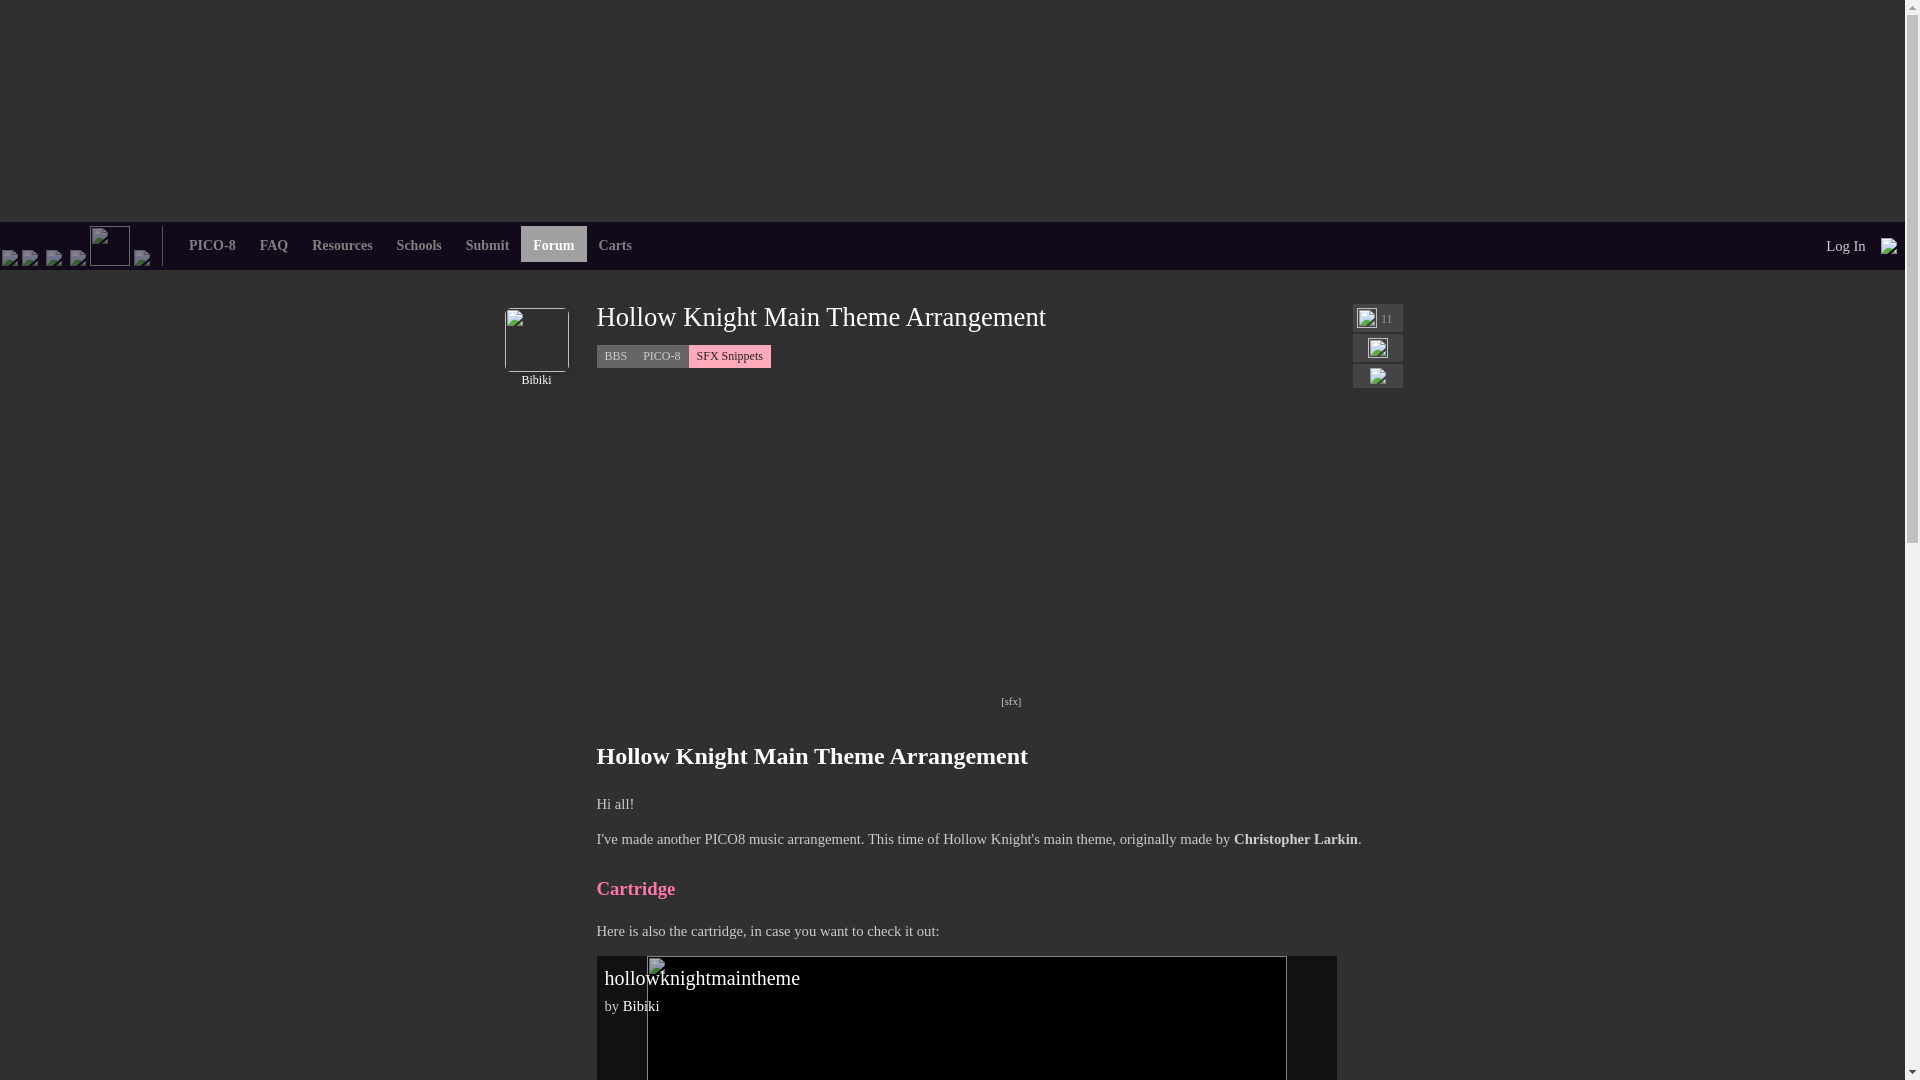  Describe the element at coordinates (1366, 318) in the screenshot. I see `Give this post a star` at that location.